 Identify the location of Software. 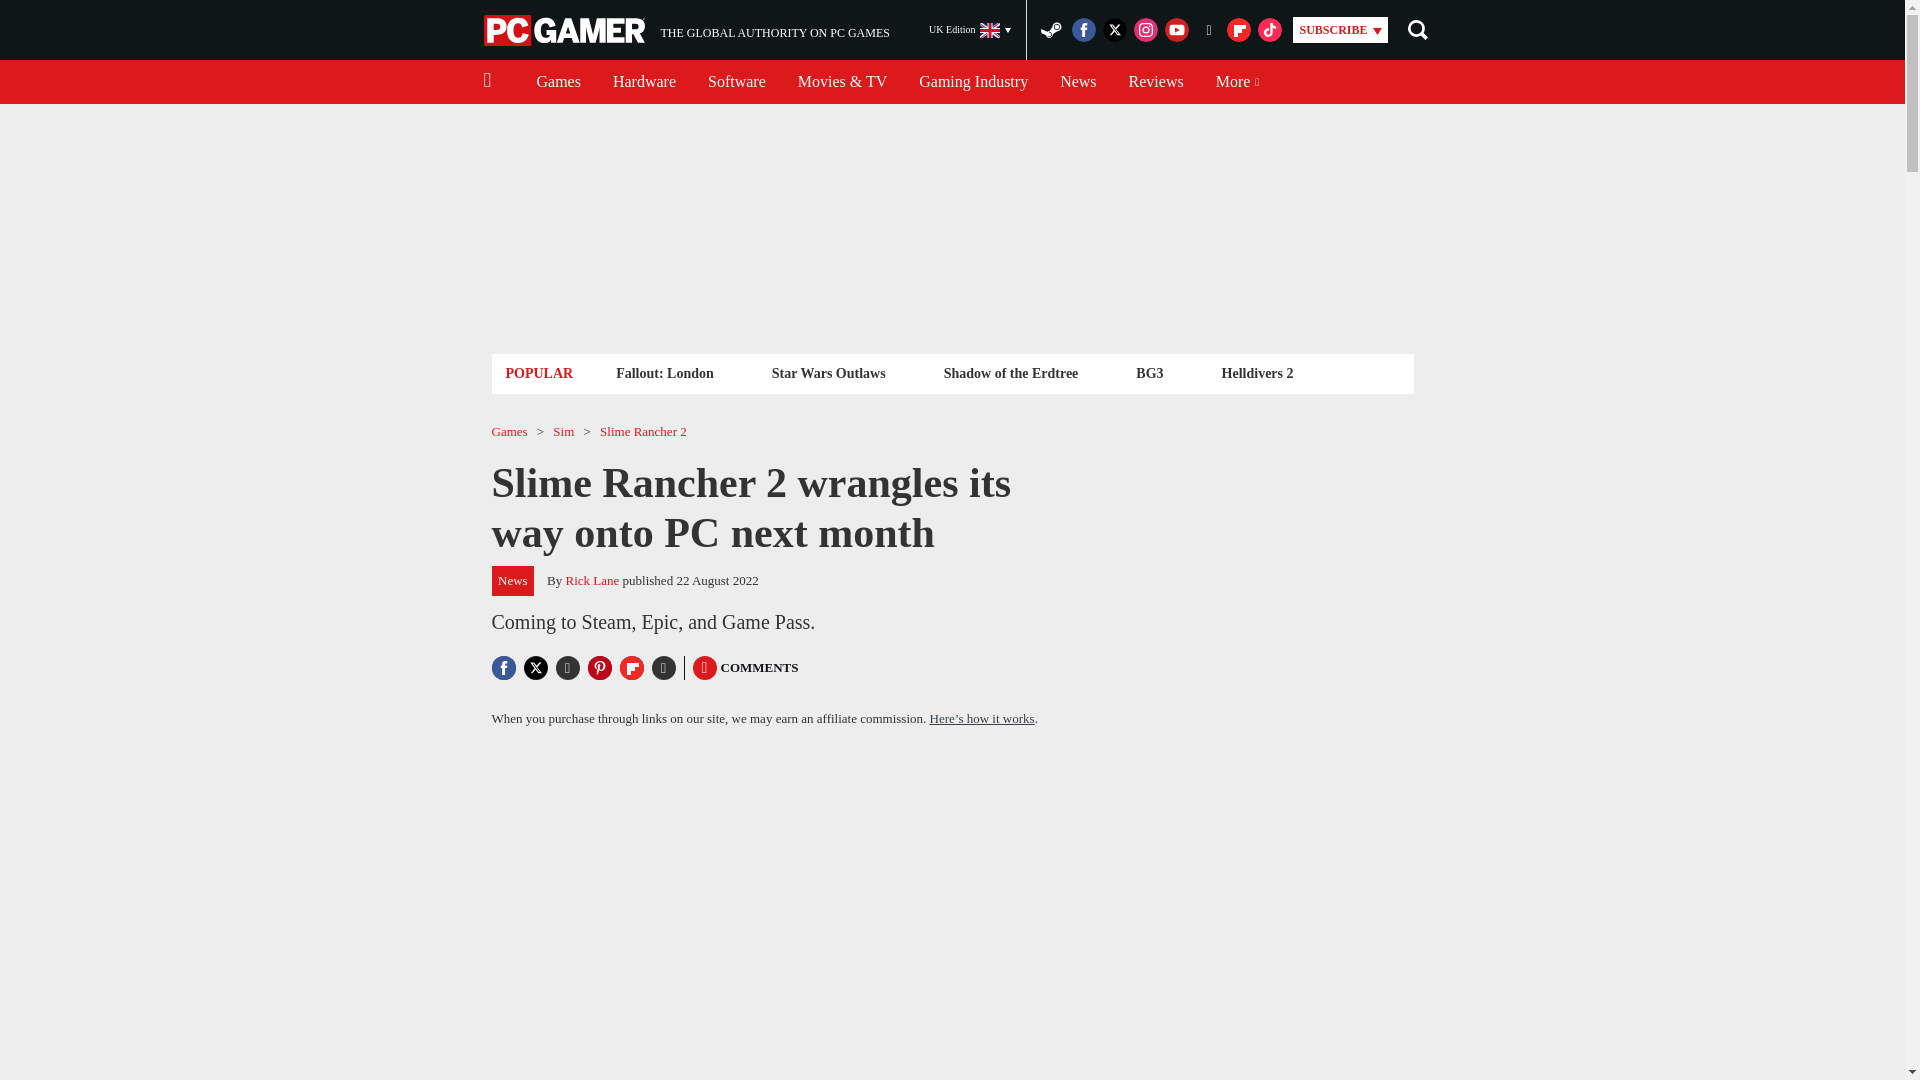
(736, 82).